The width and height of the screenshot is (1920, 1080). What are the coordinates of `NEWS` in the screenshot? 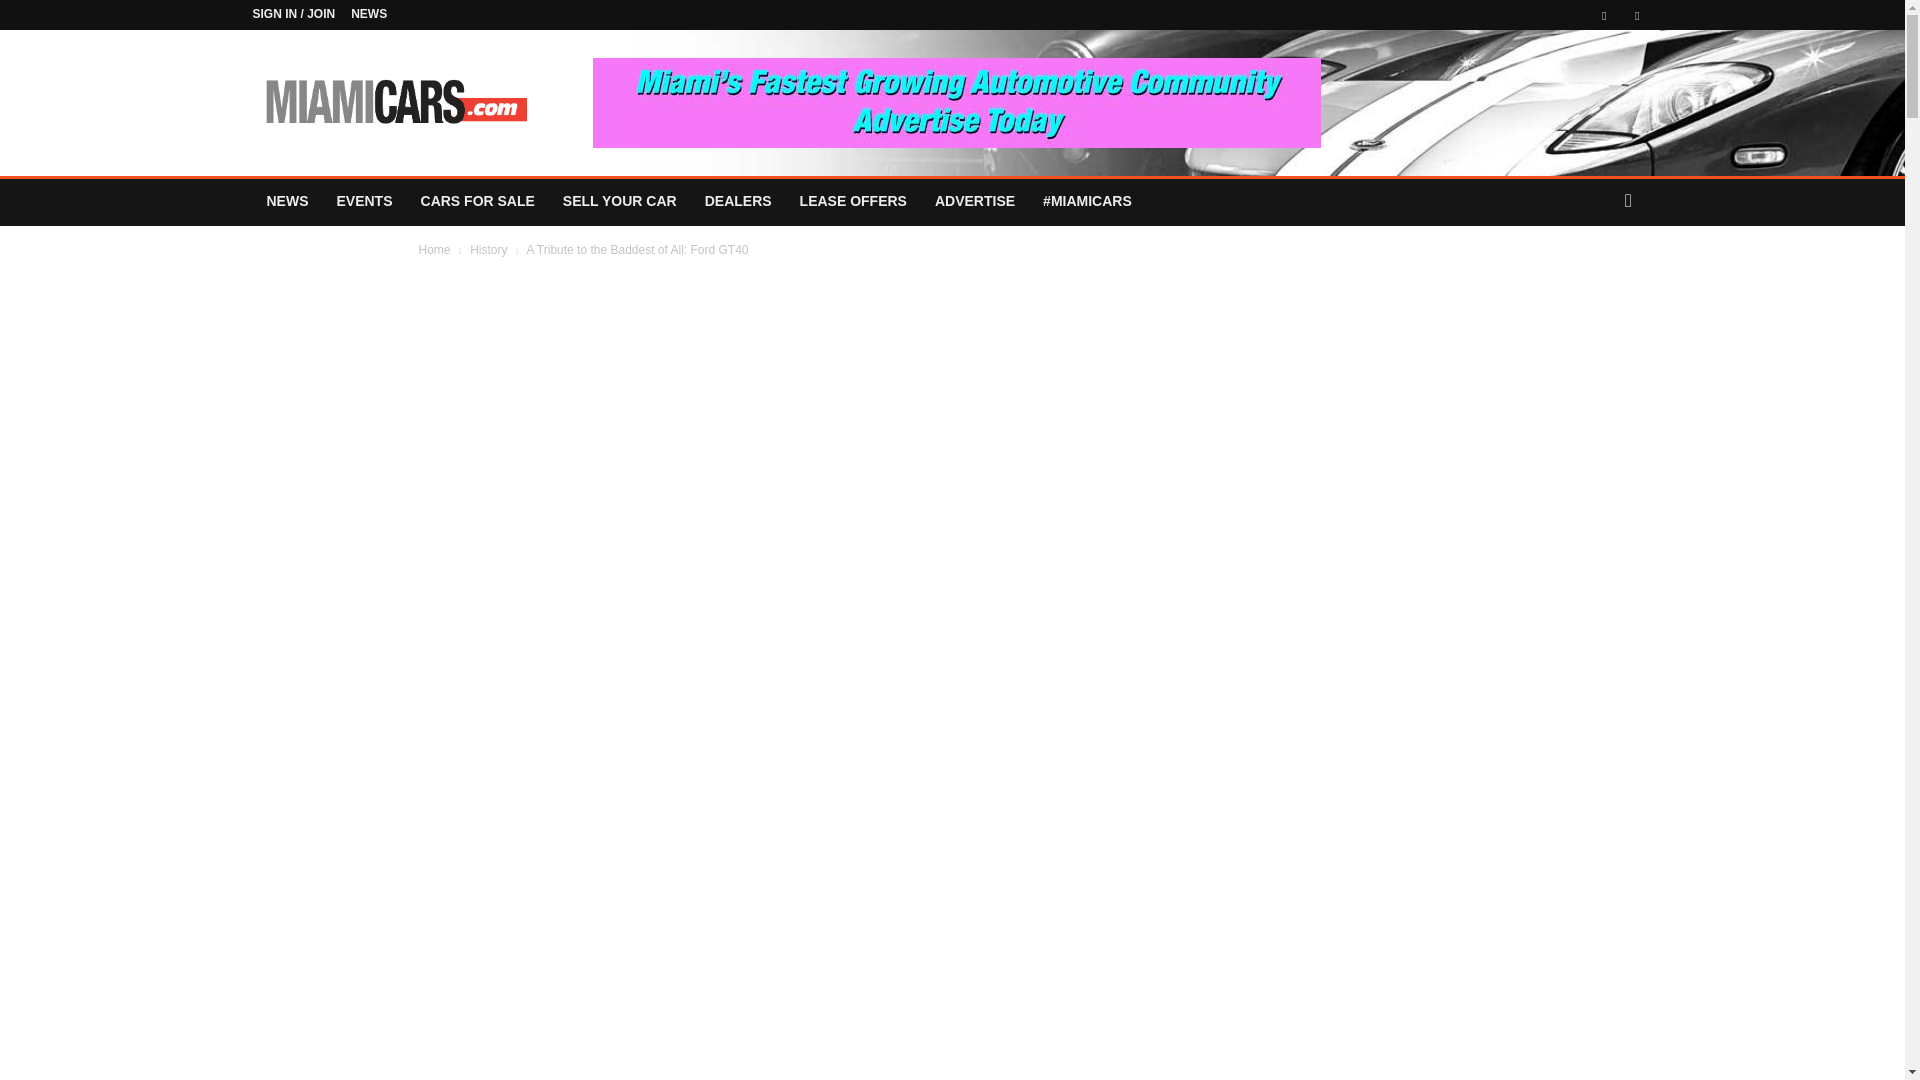 It's located at (369, 13).